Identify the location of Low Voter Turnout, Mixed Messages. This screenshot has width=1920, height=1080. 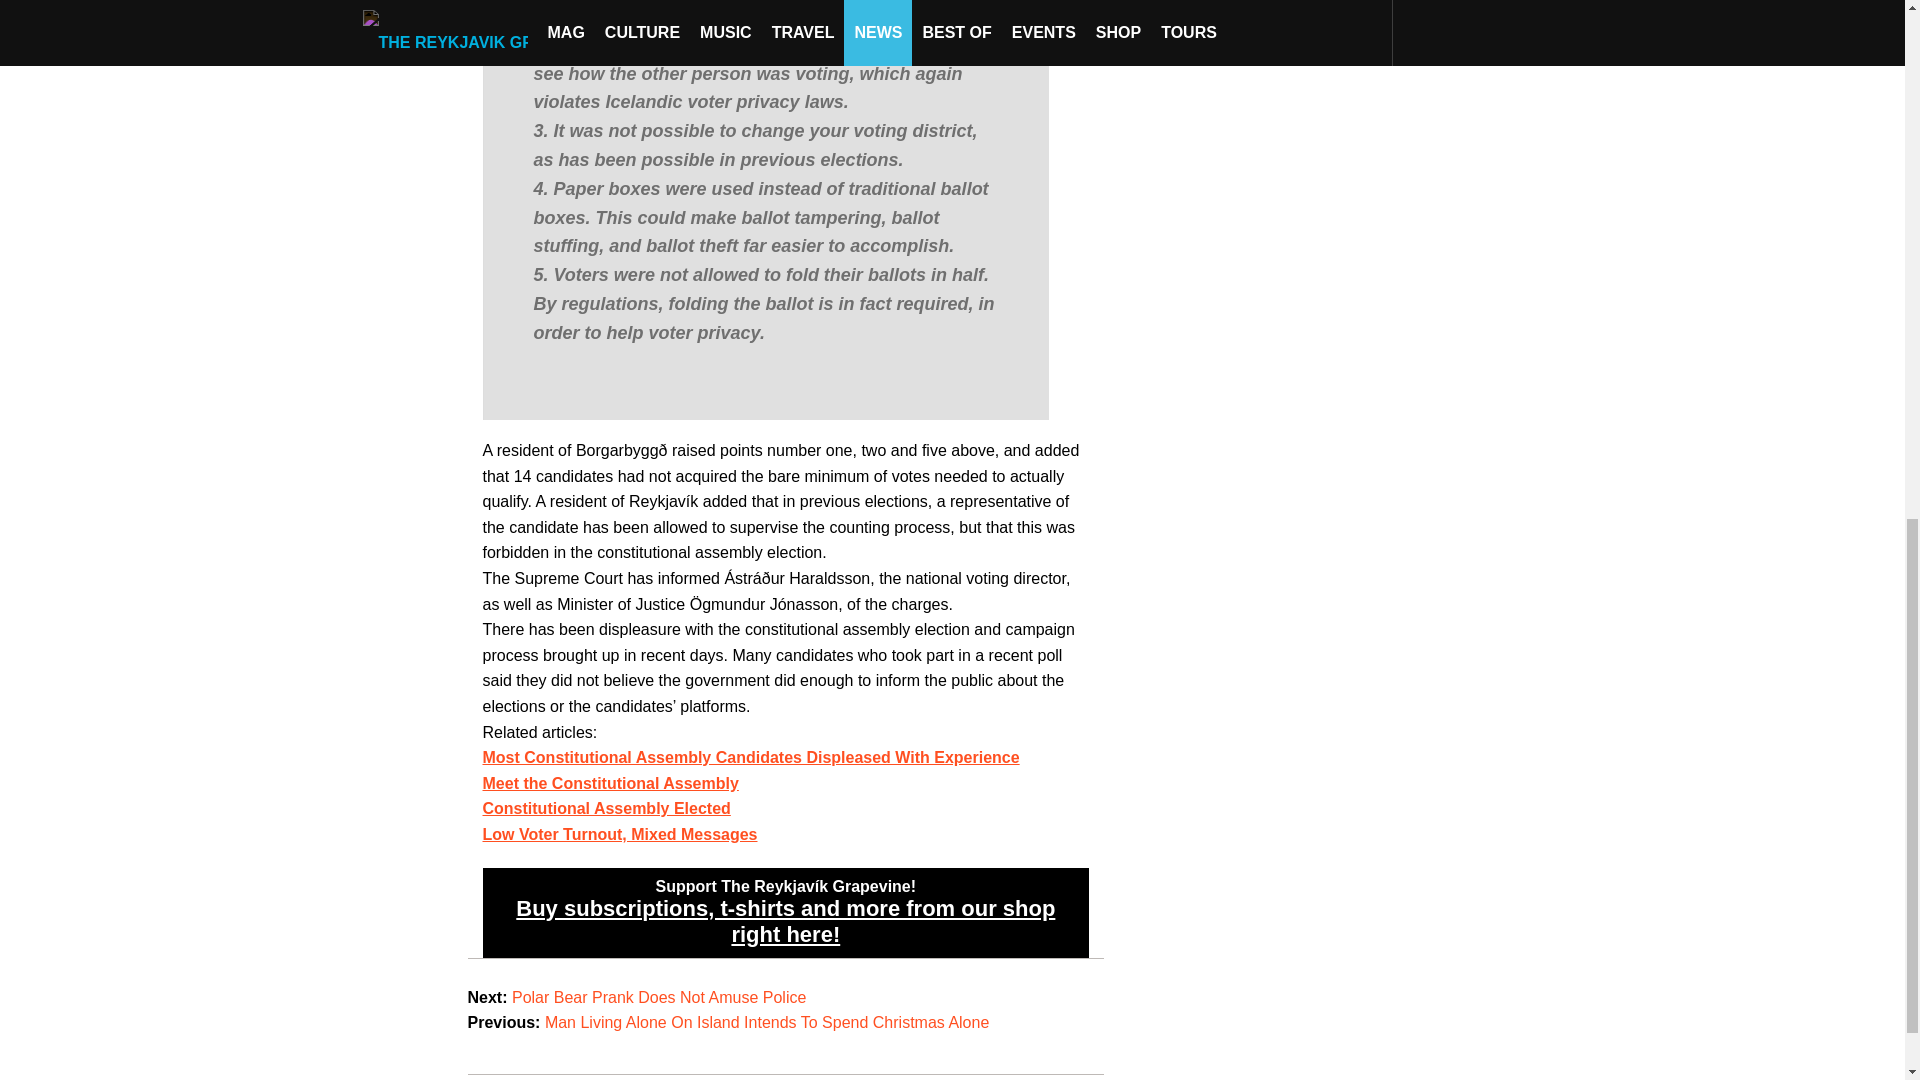
(618, 834).